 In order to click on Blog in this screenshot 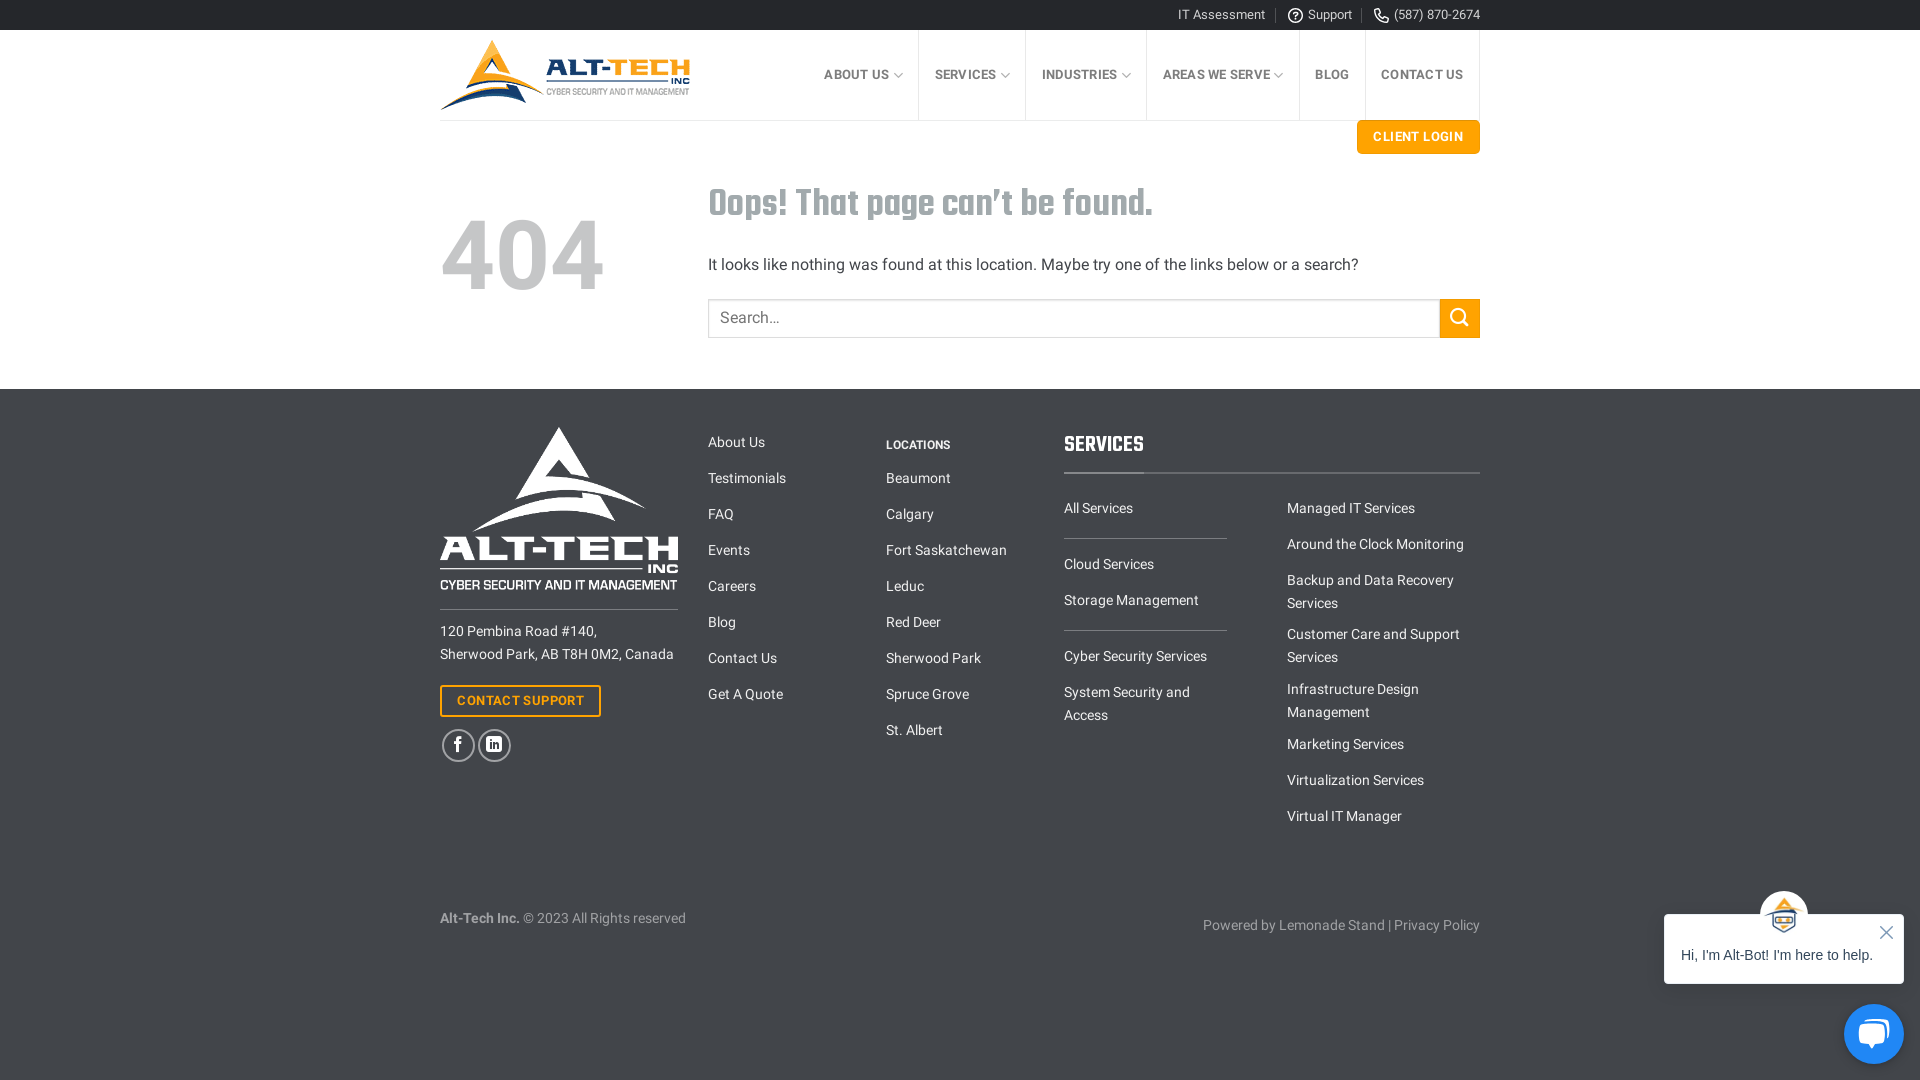, I will do `click(782, 625)`.